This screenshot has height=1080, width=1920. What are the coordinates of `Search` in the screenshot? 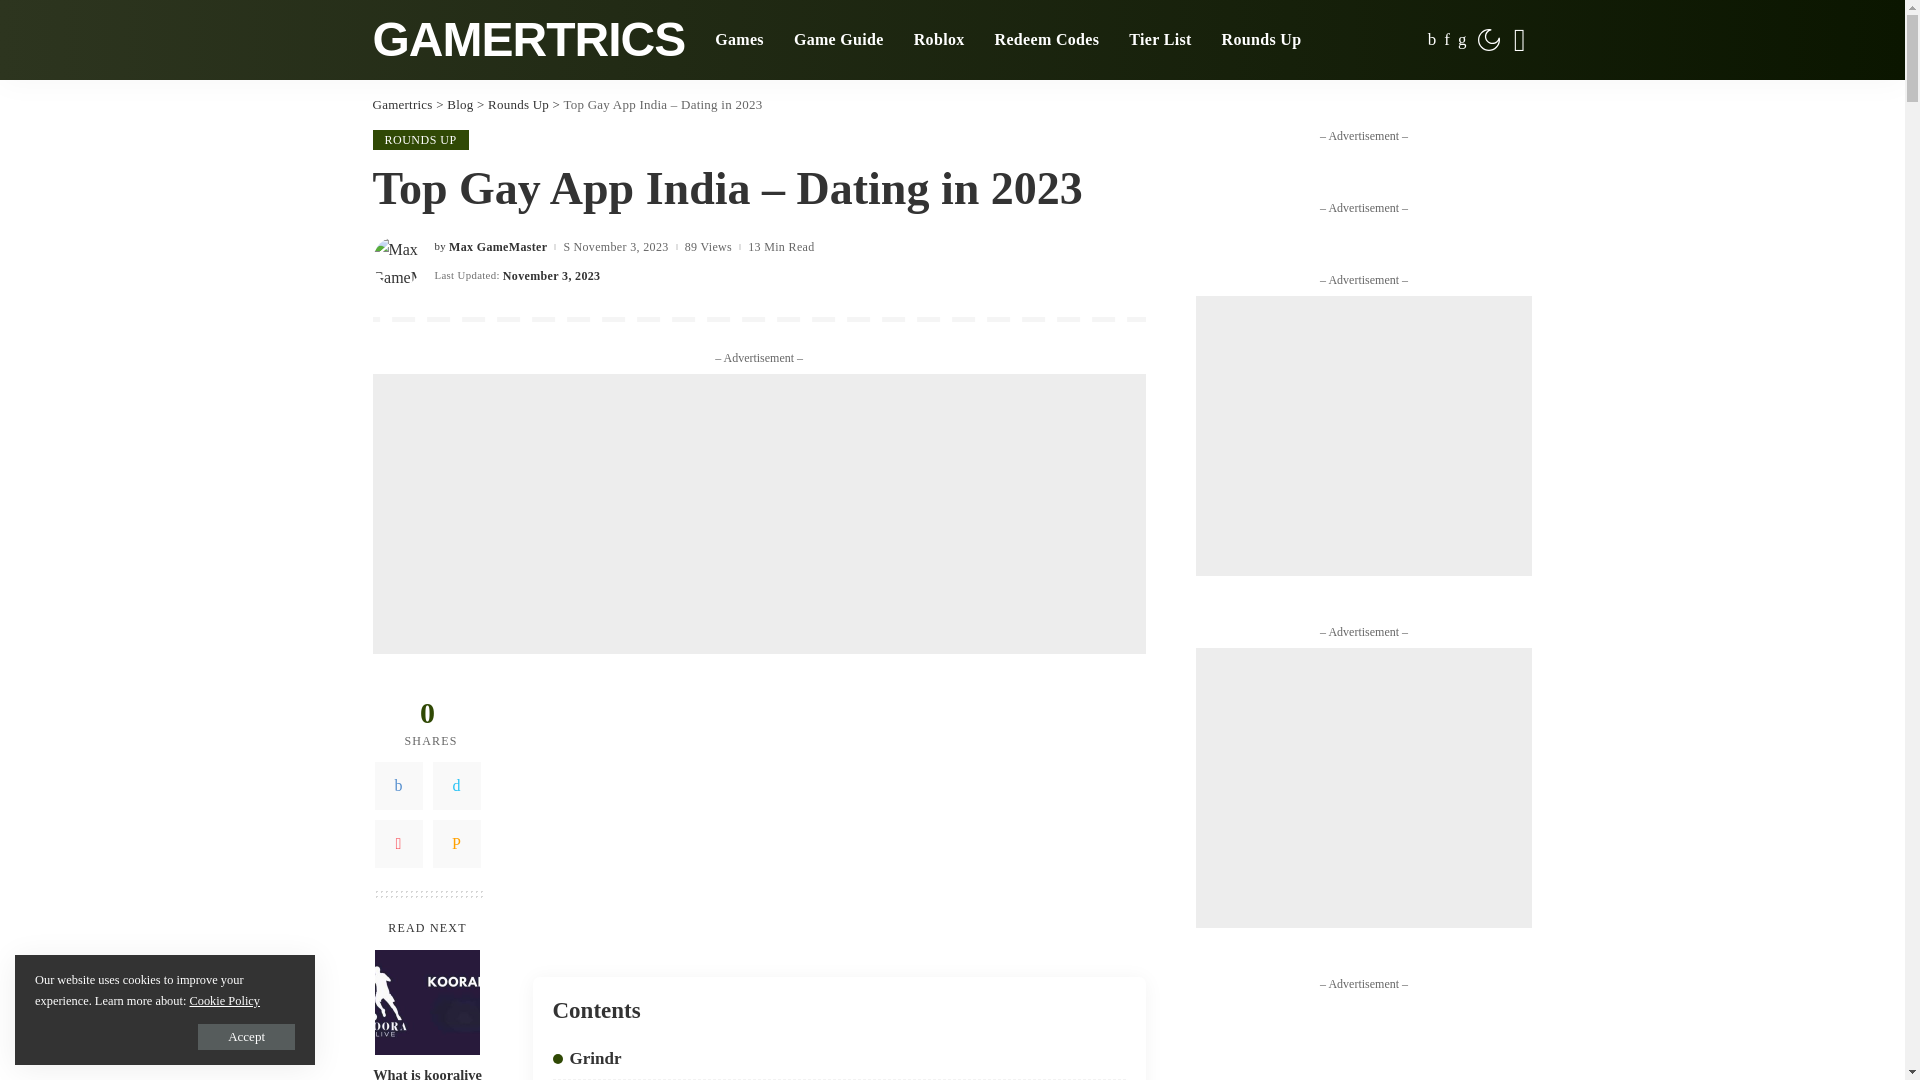 It's located at (1504, 120).